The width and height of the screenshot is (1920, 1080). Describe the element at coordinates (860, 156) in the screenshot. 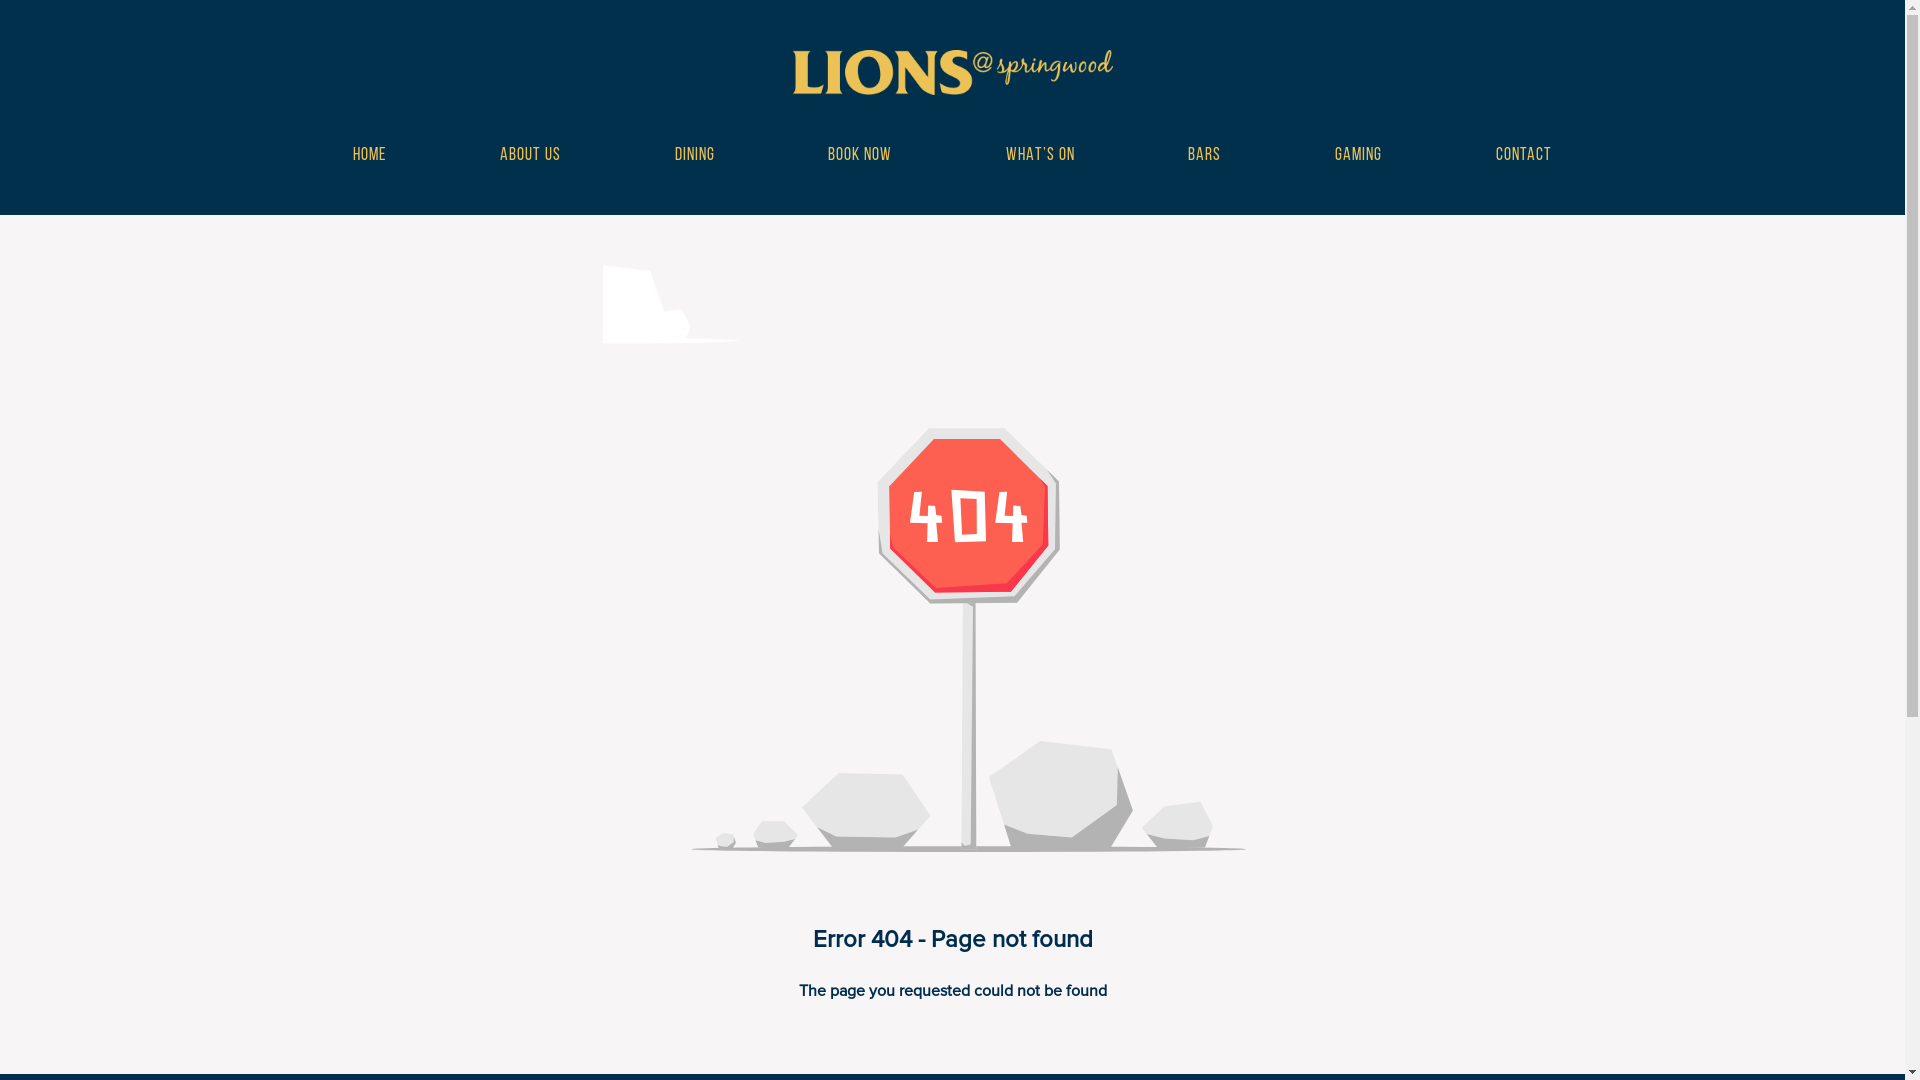

I see `BOOK NOW` at that location.